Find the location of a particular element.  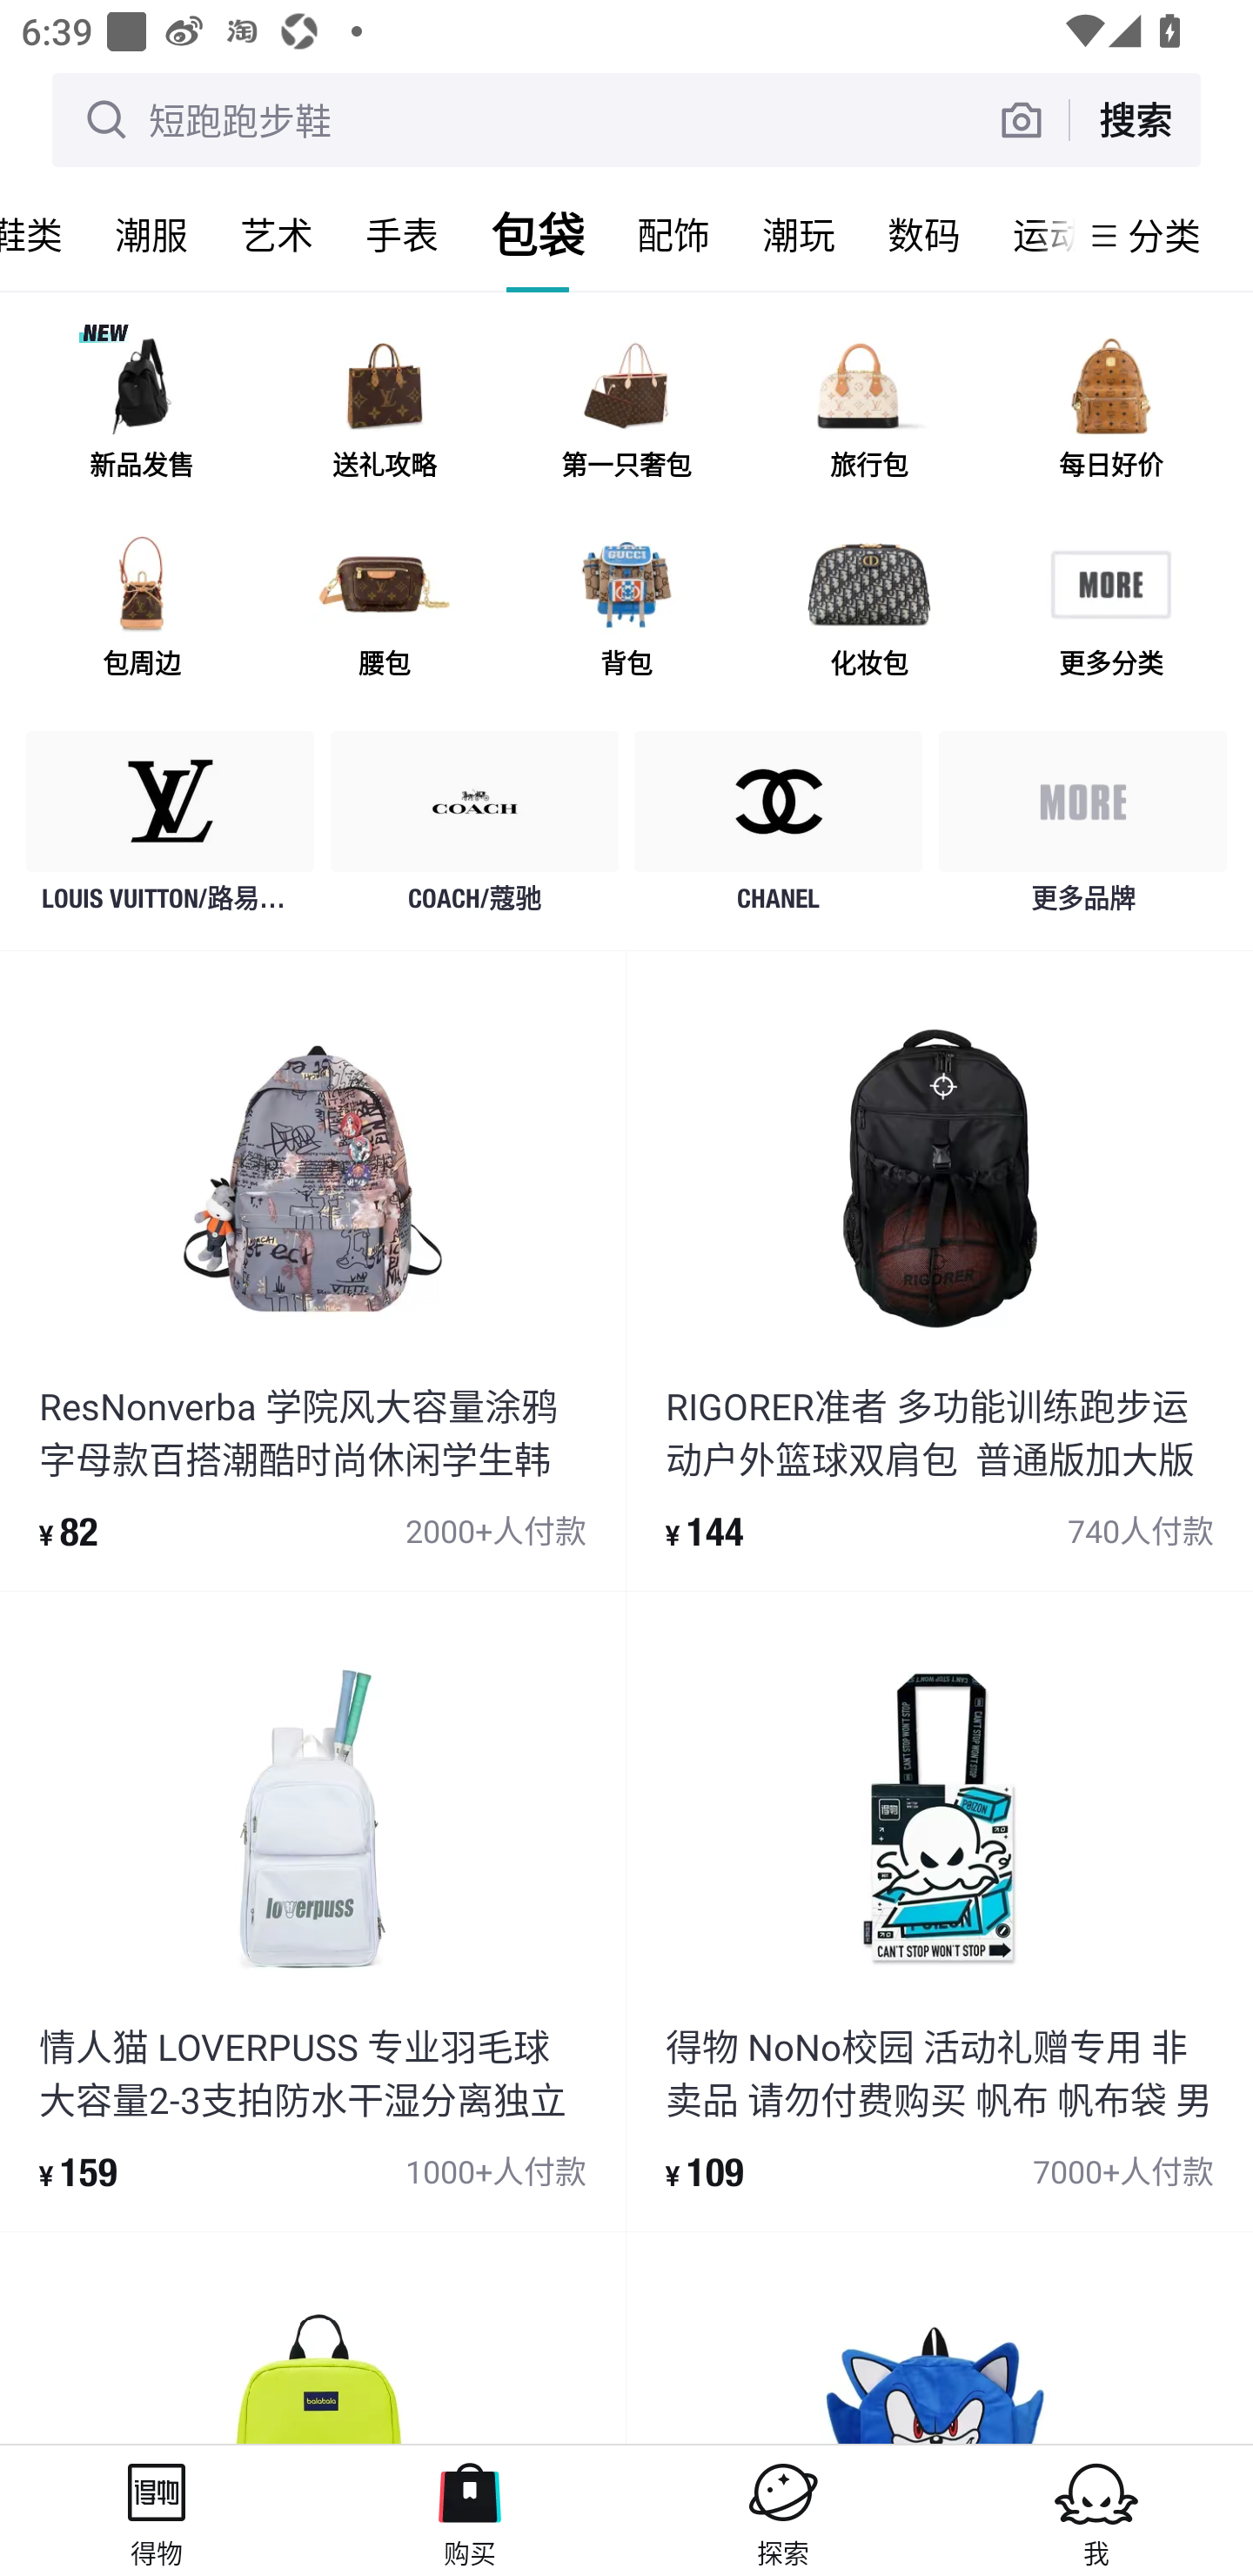

LOUIS VUITTON/路易威登 is located at coordinates (171, 830).